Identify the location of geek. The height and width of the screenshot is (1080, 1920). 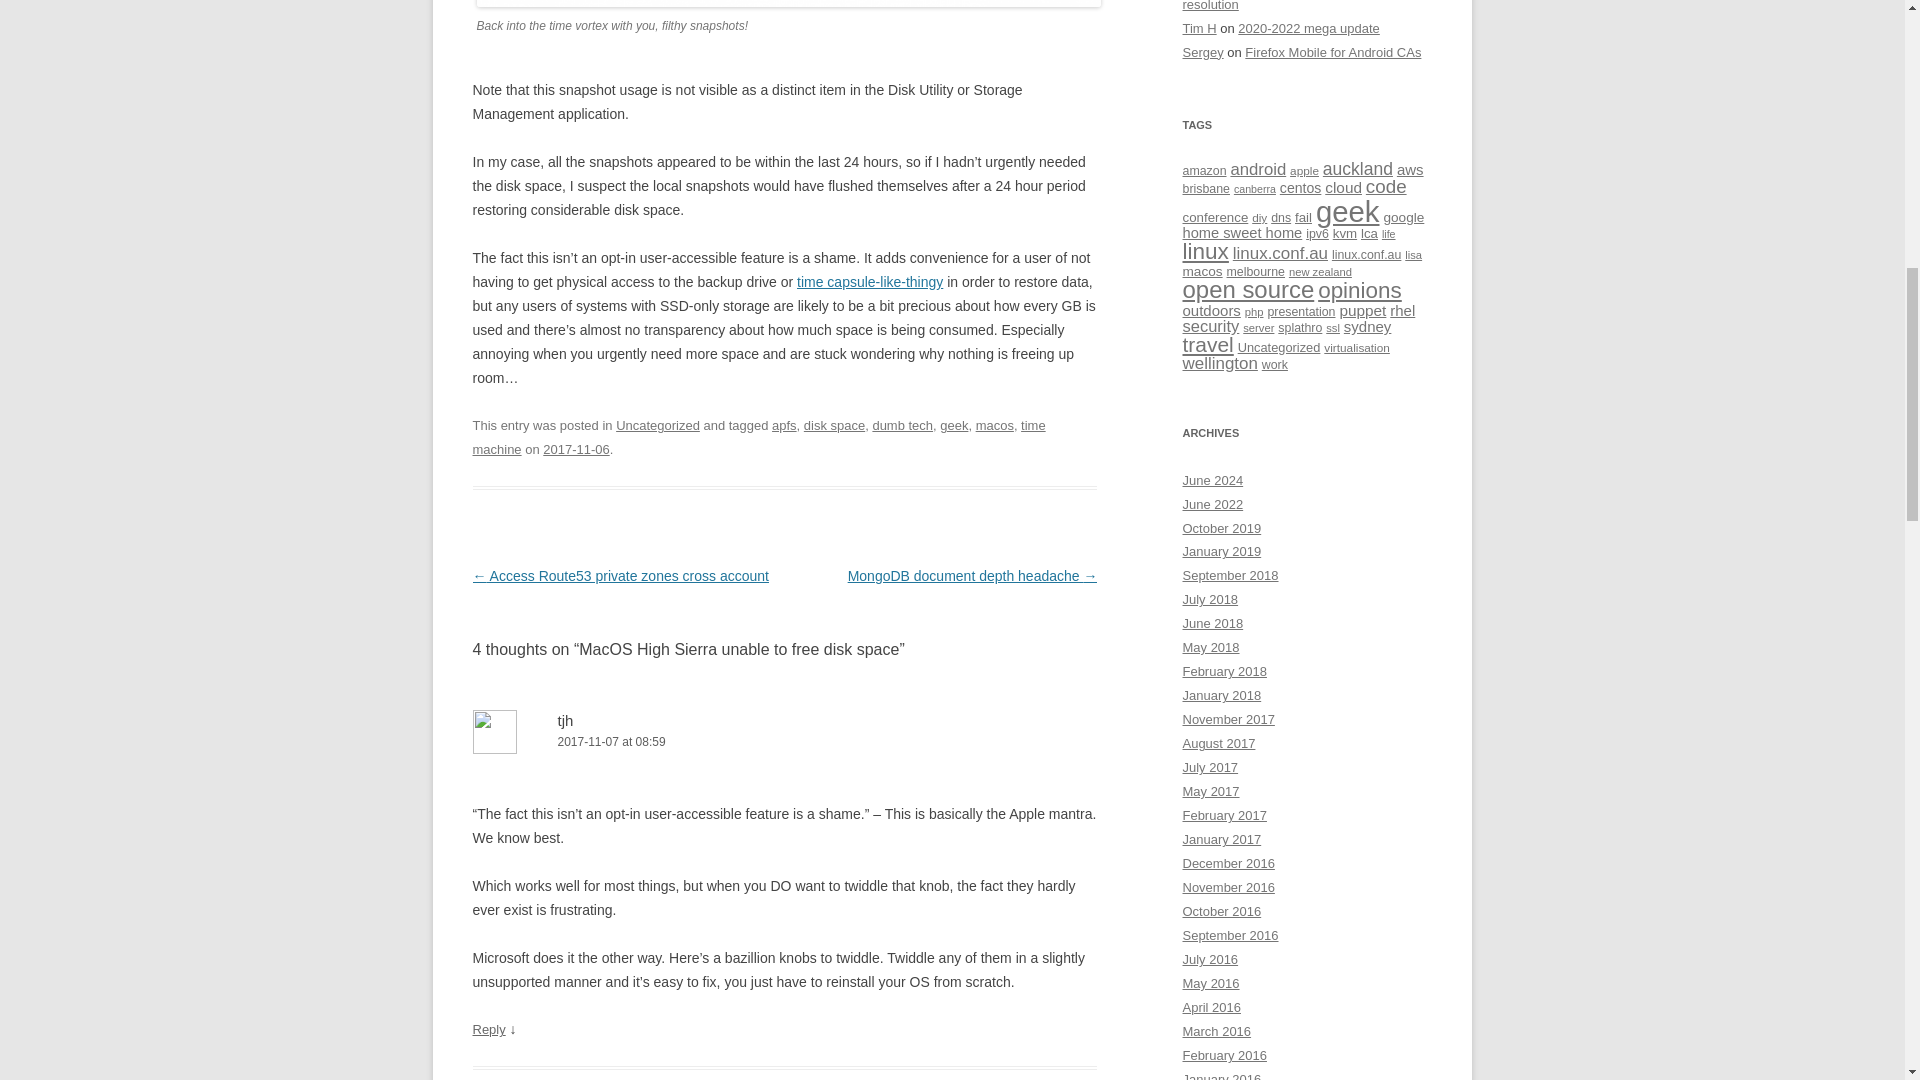
(954, 425).